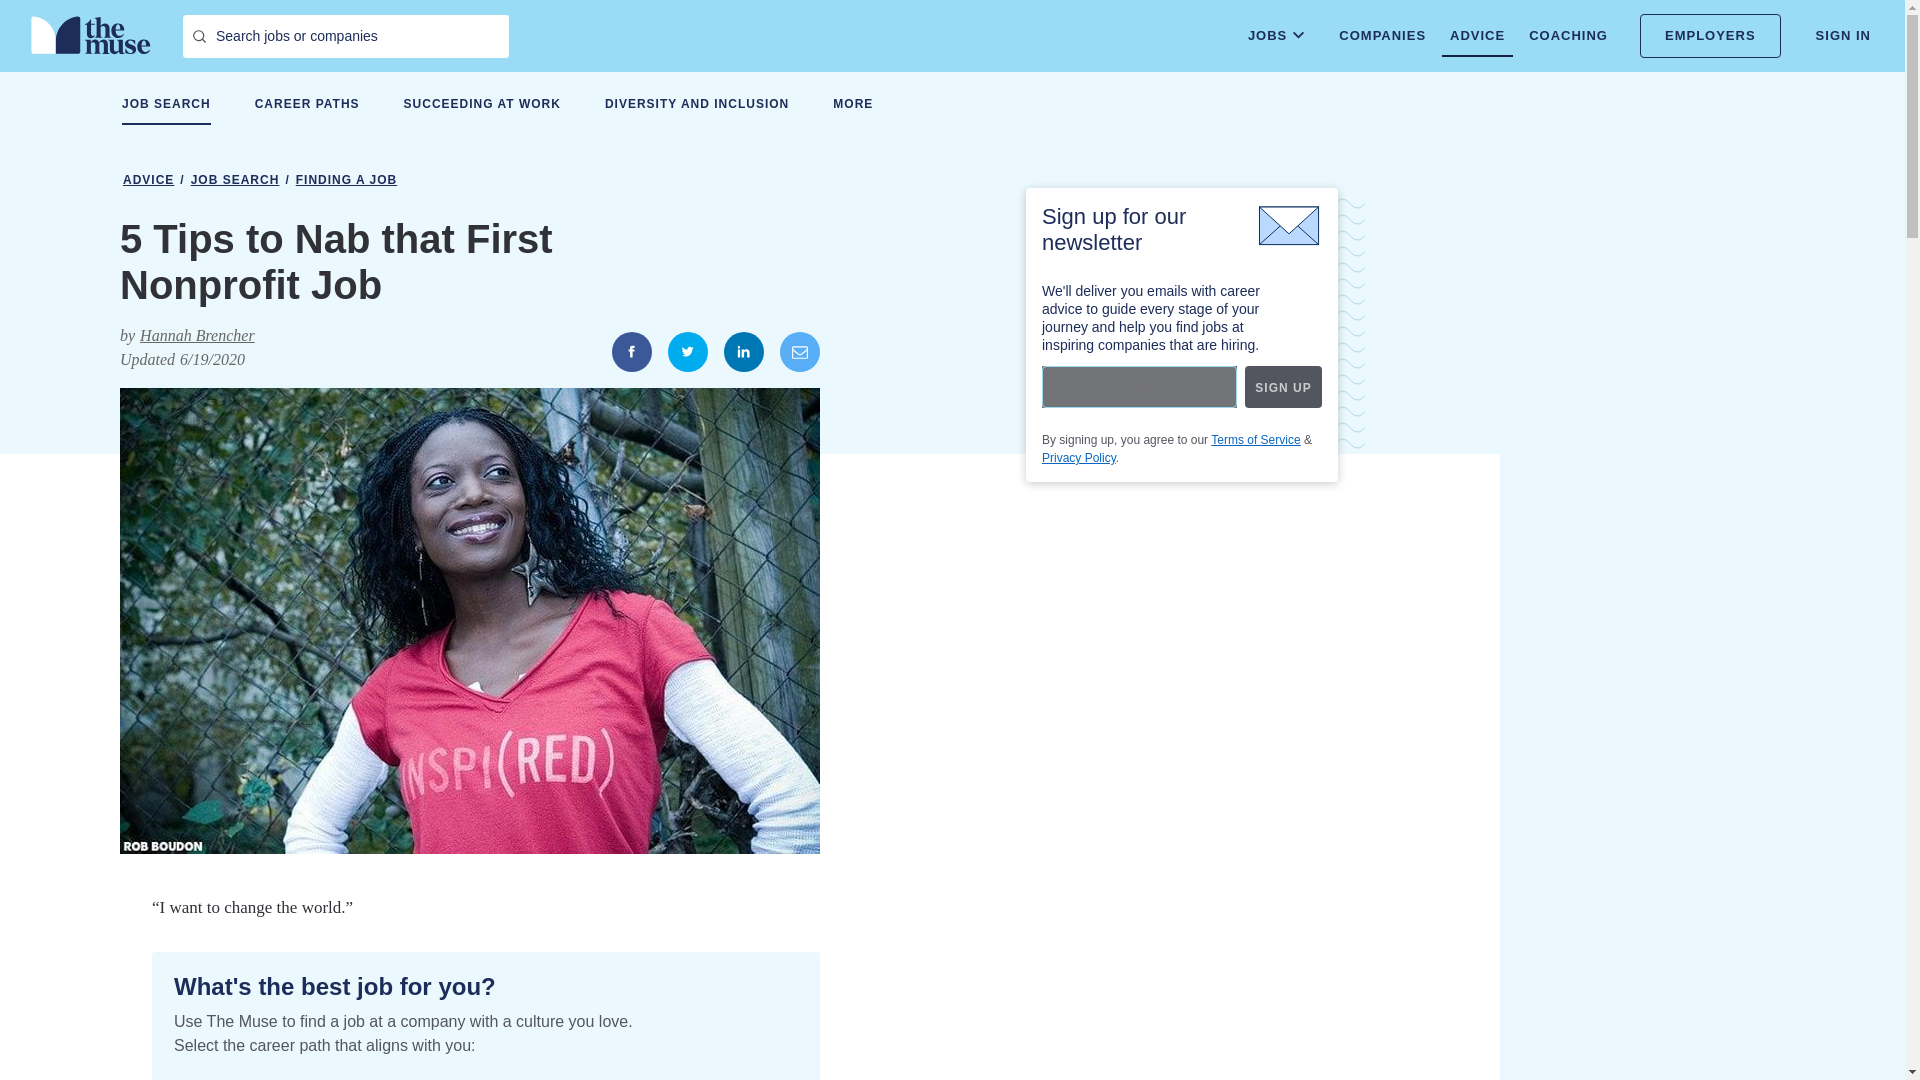 This screenshot has height=1080, width=1920. Describe the element at coordinates (1568, 36) in the screenshot. I see `COACHING` at that location.